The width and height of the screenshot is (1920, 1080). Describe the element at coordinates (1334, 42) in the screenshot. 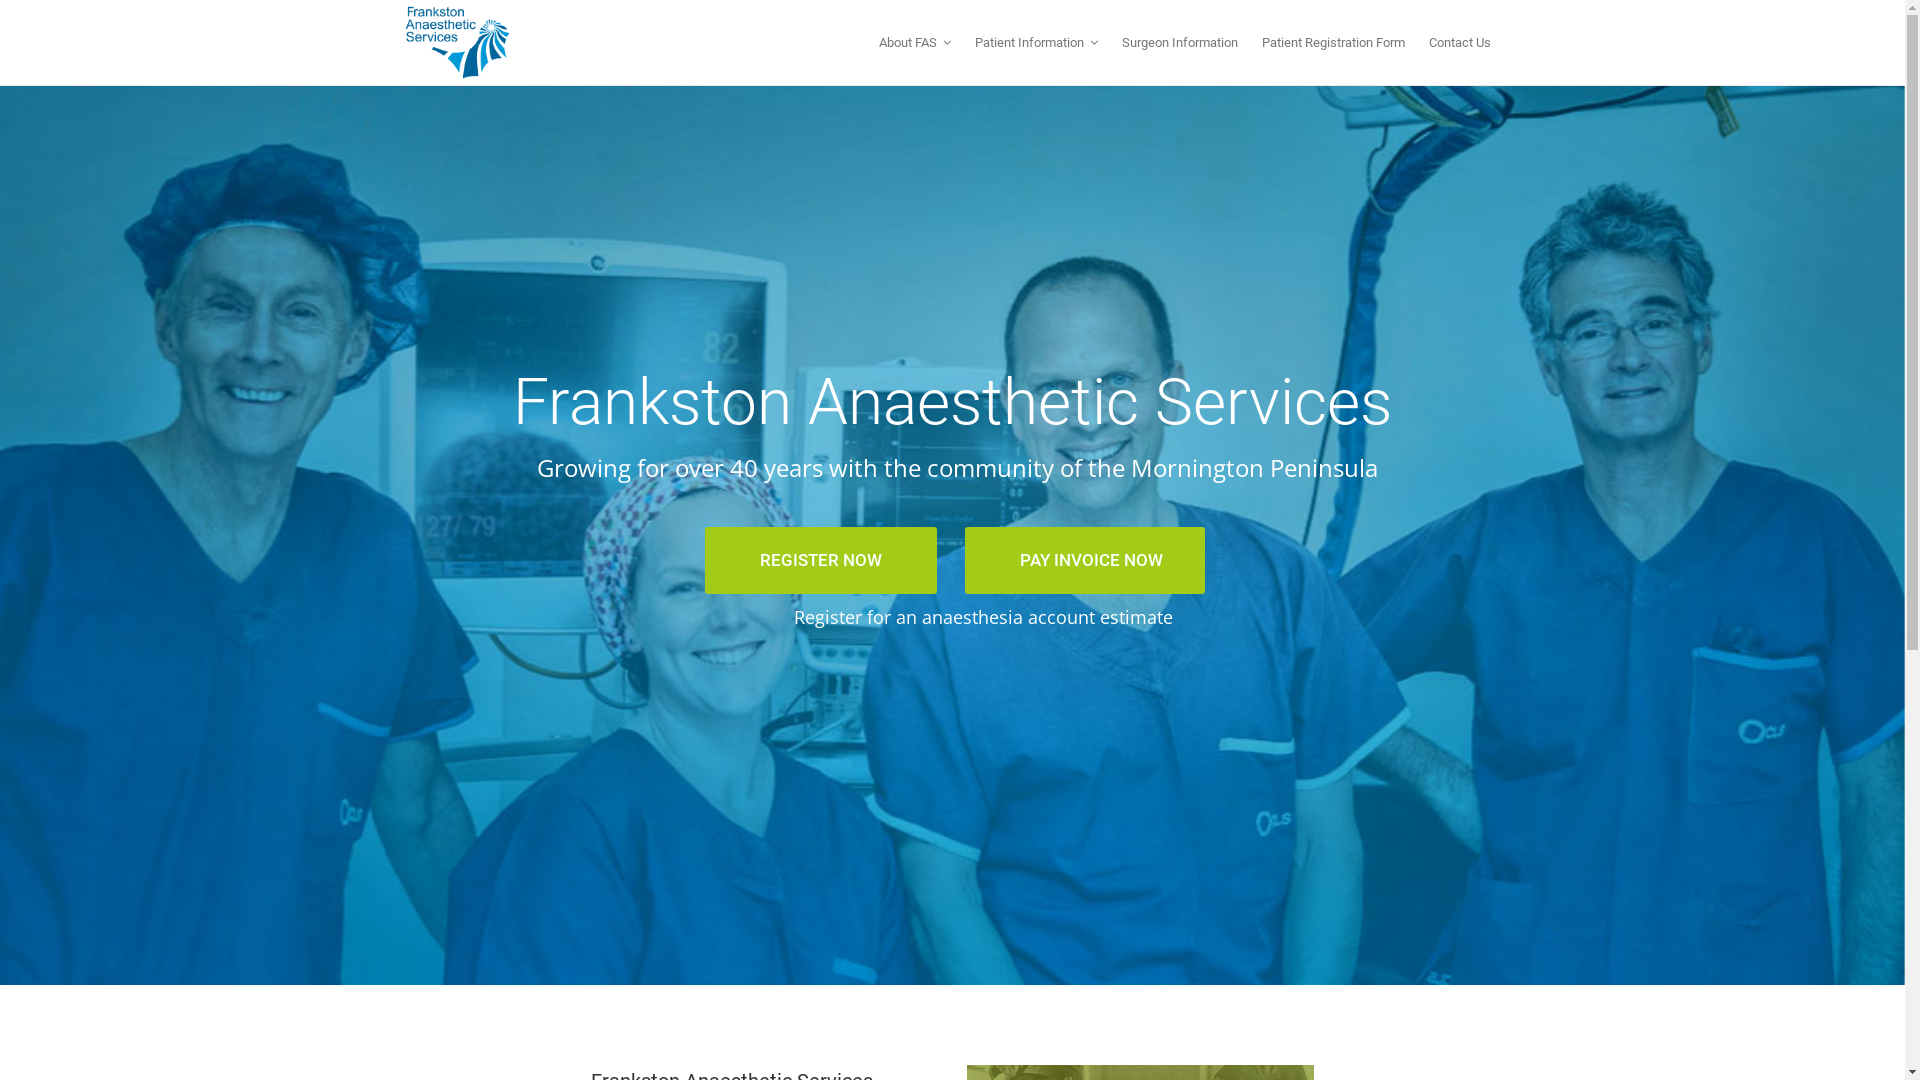

I see `Patient Registration Form` at that location.